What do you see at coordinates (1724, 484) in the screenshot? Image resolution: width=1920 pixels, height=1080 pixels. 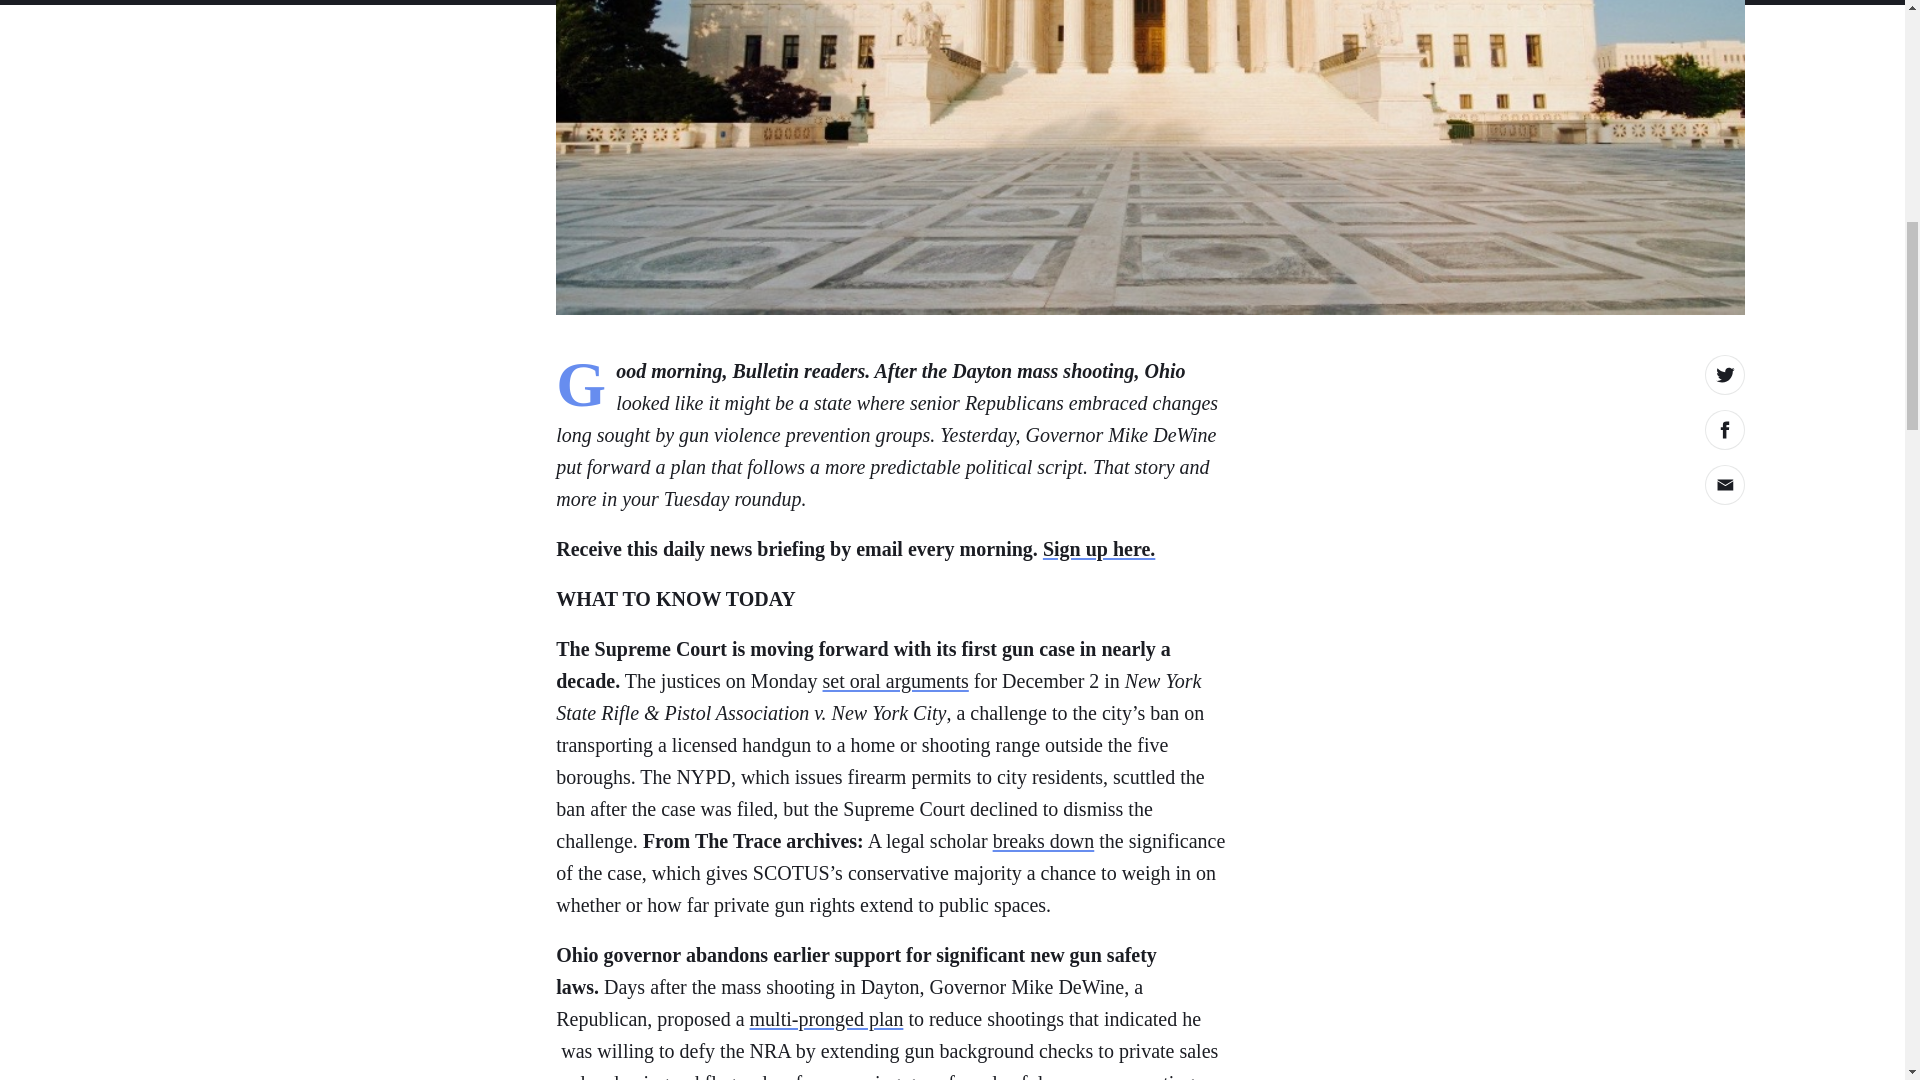 I see `Email a link to this page` at bounding box center [1724, 484].